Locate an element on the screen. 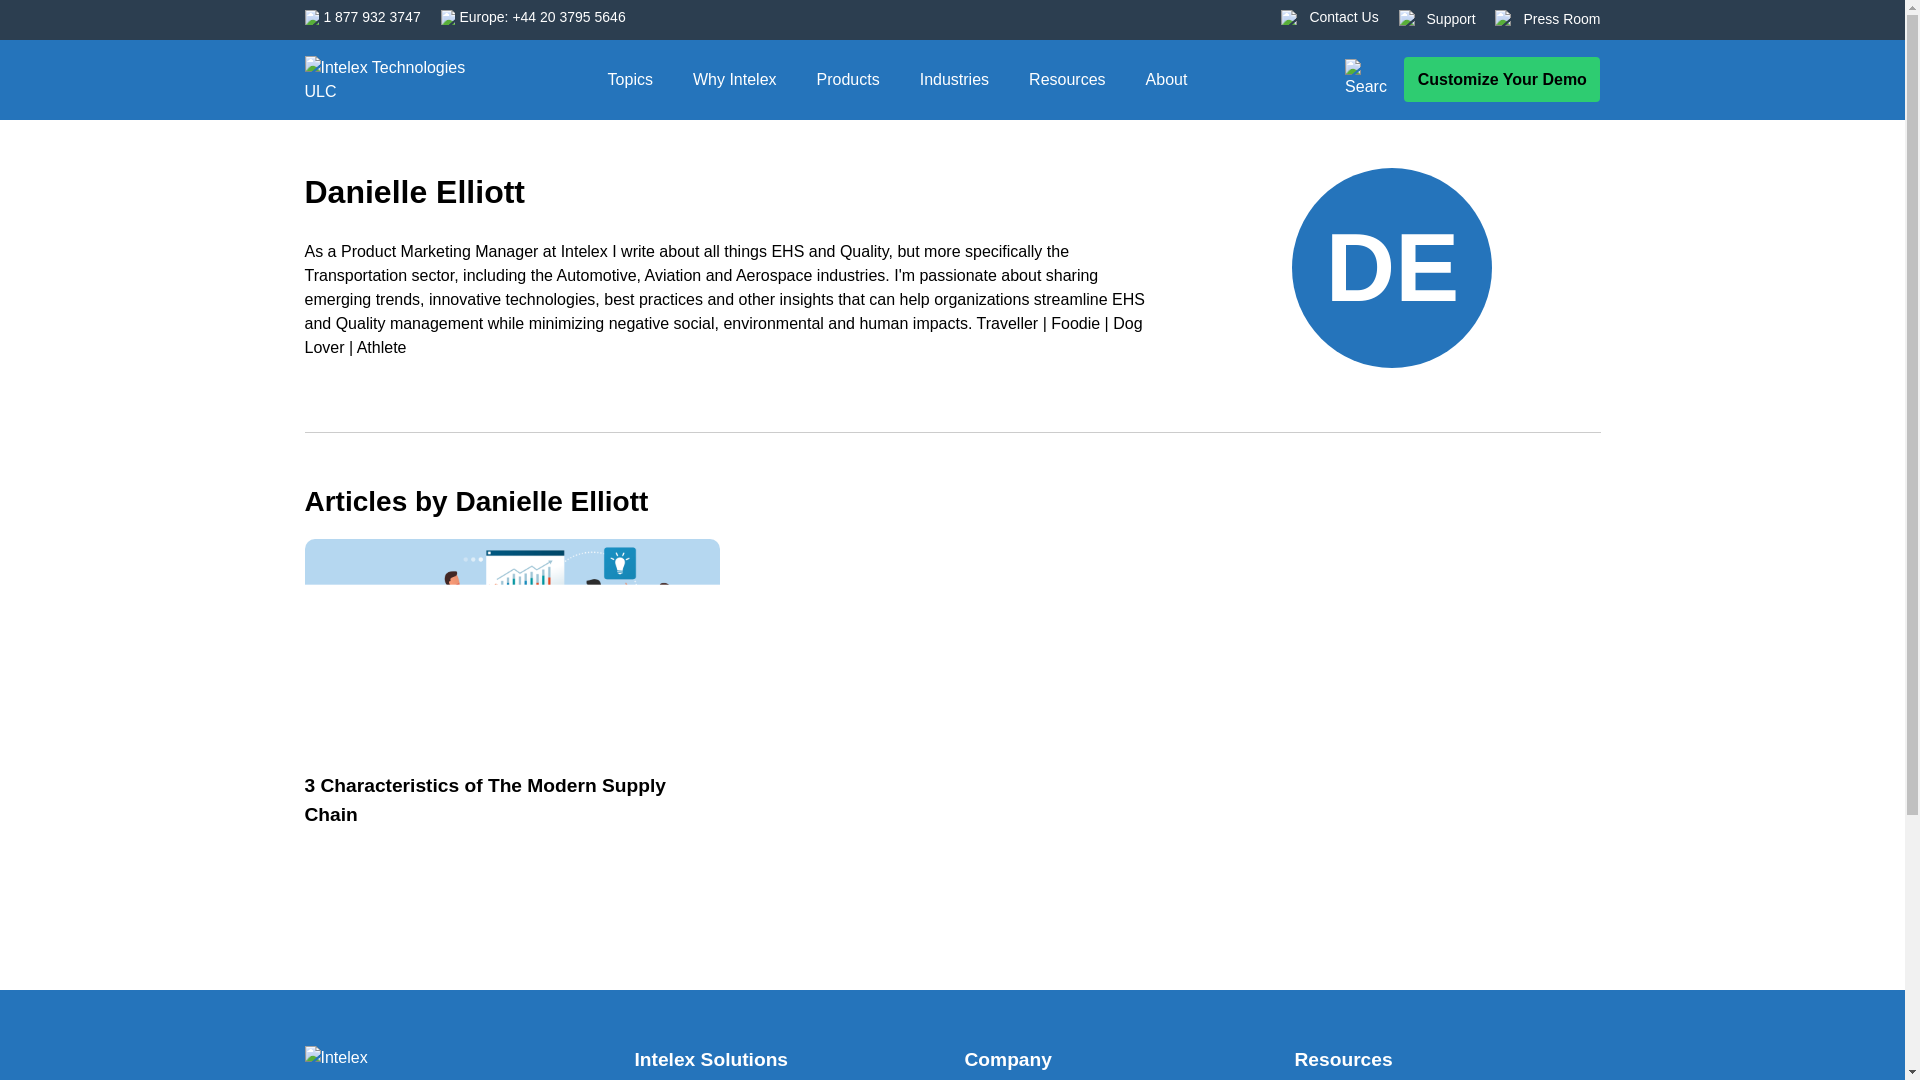 Image resolution: width=1920 pixels, height=1080 pixels. Contact Us is located at coordinates (1344, 17).